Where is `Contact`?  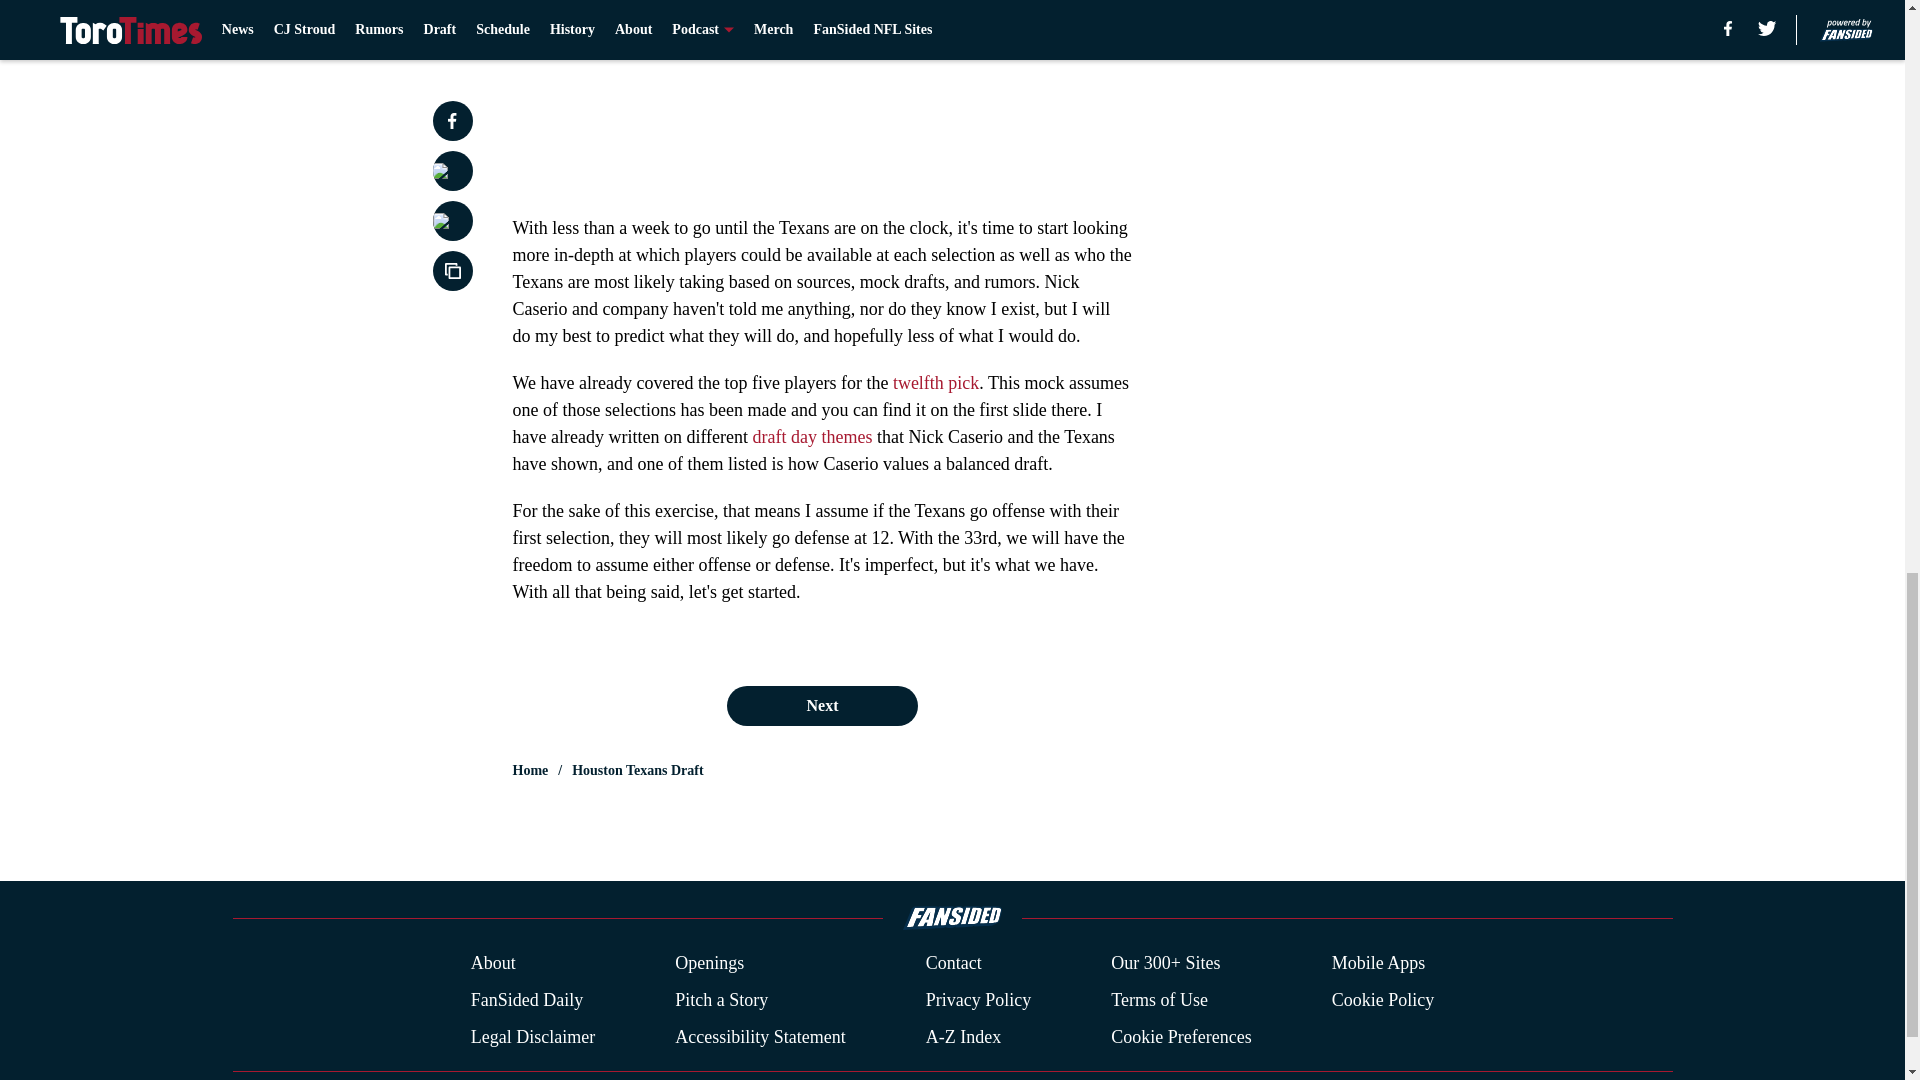
Contact is located at coordinates (953, 964).